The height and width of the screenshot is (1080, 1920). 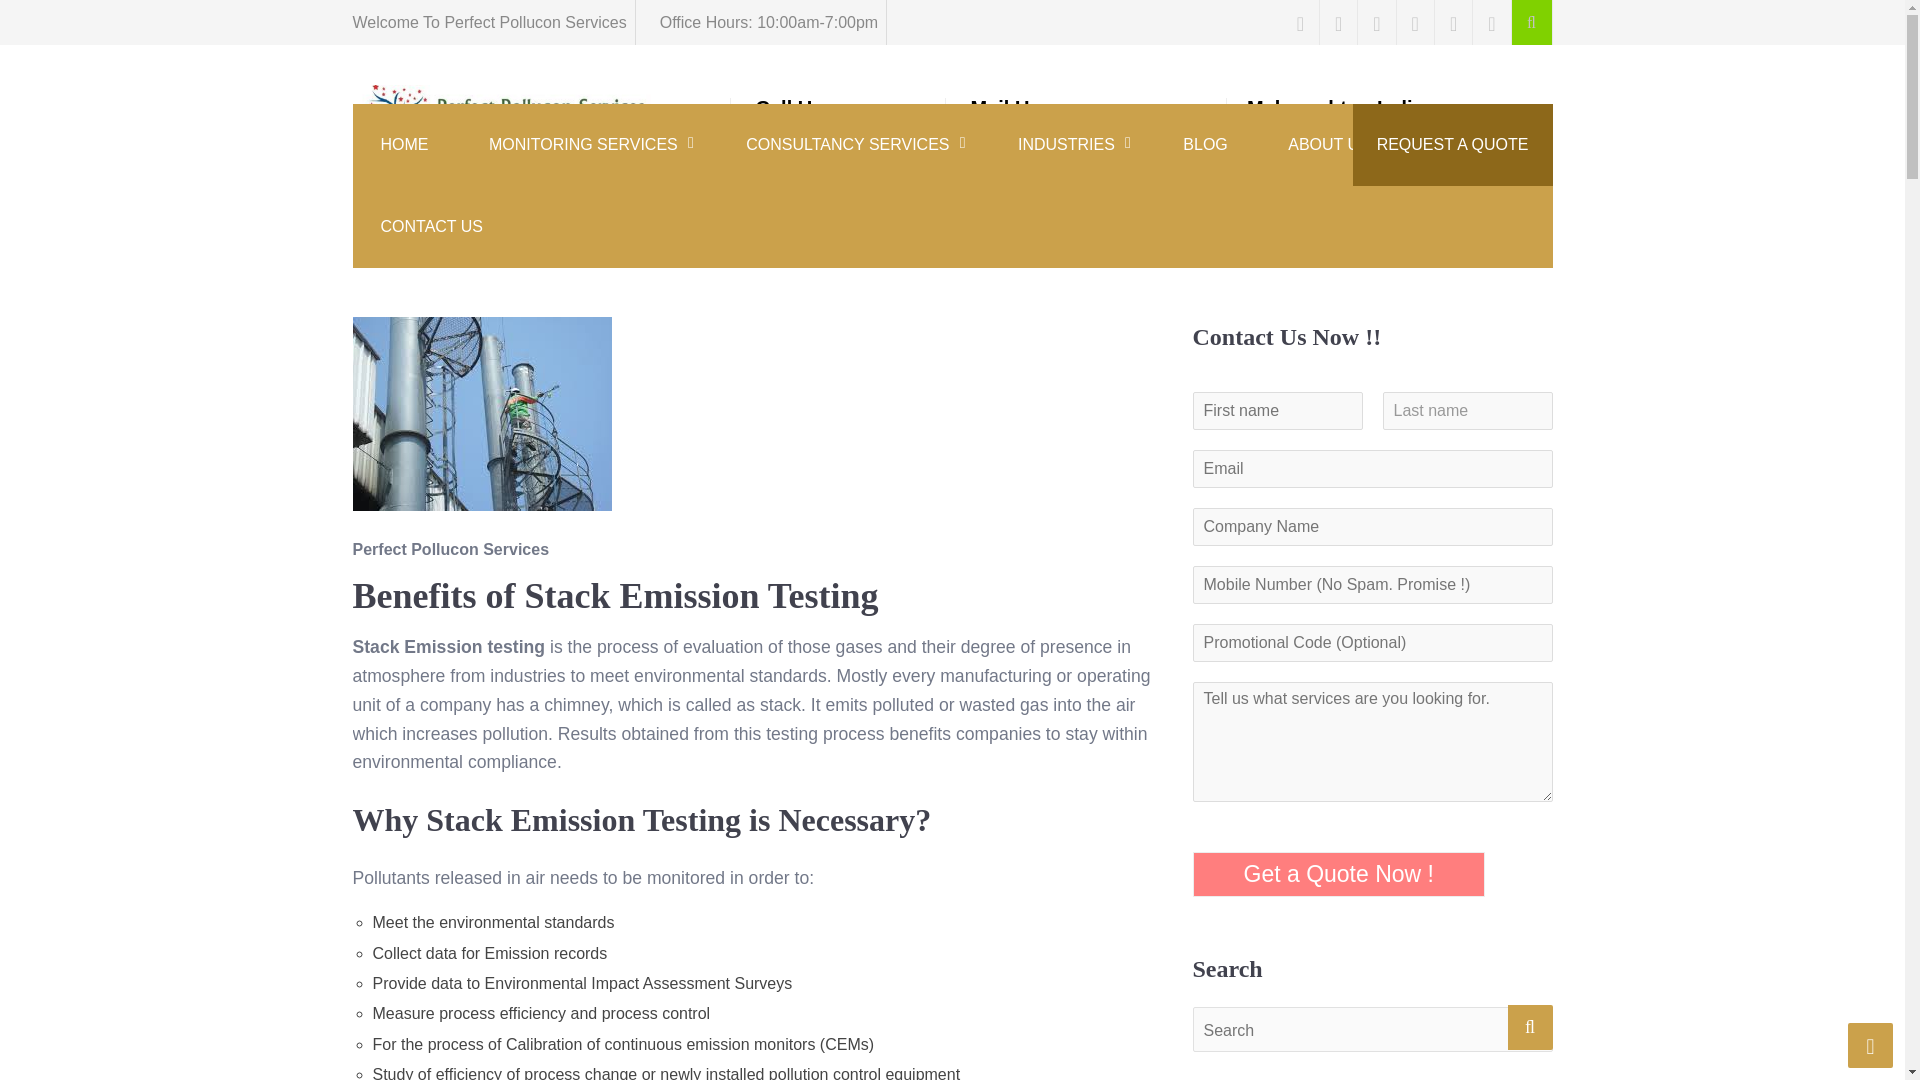 I want to click on CONSULTANCY SERVICES, so click(x=851, y=144).